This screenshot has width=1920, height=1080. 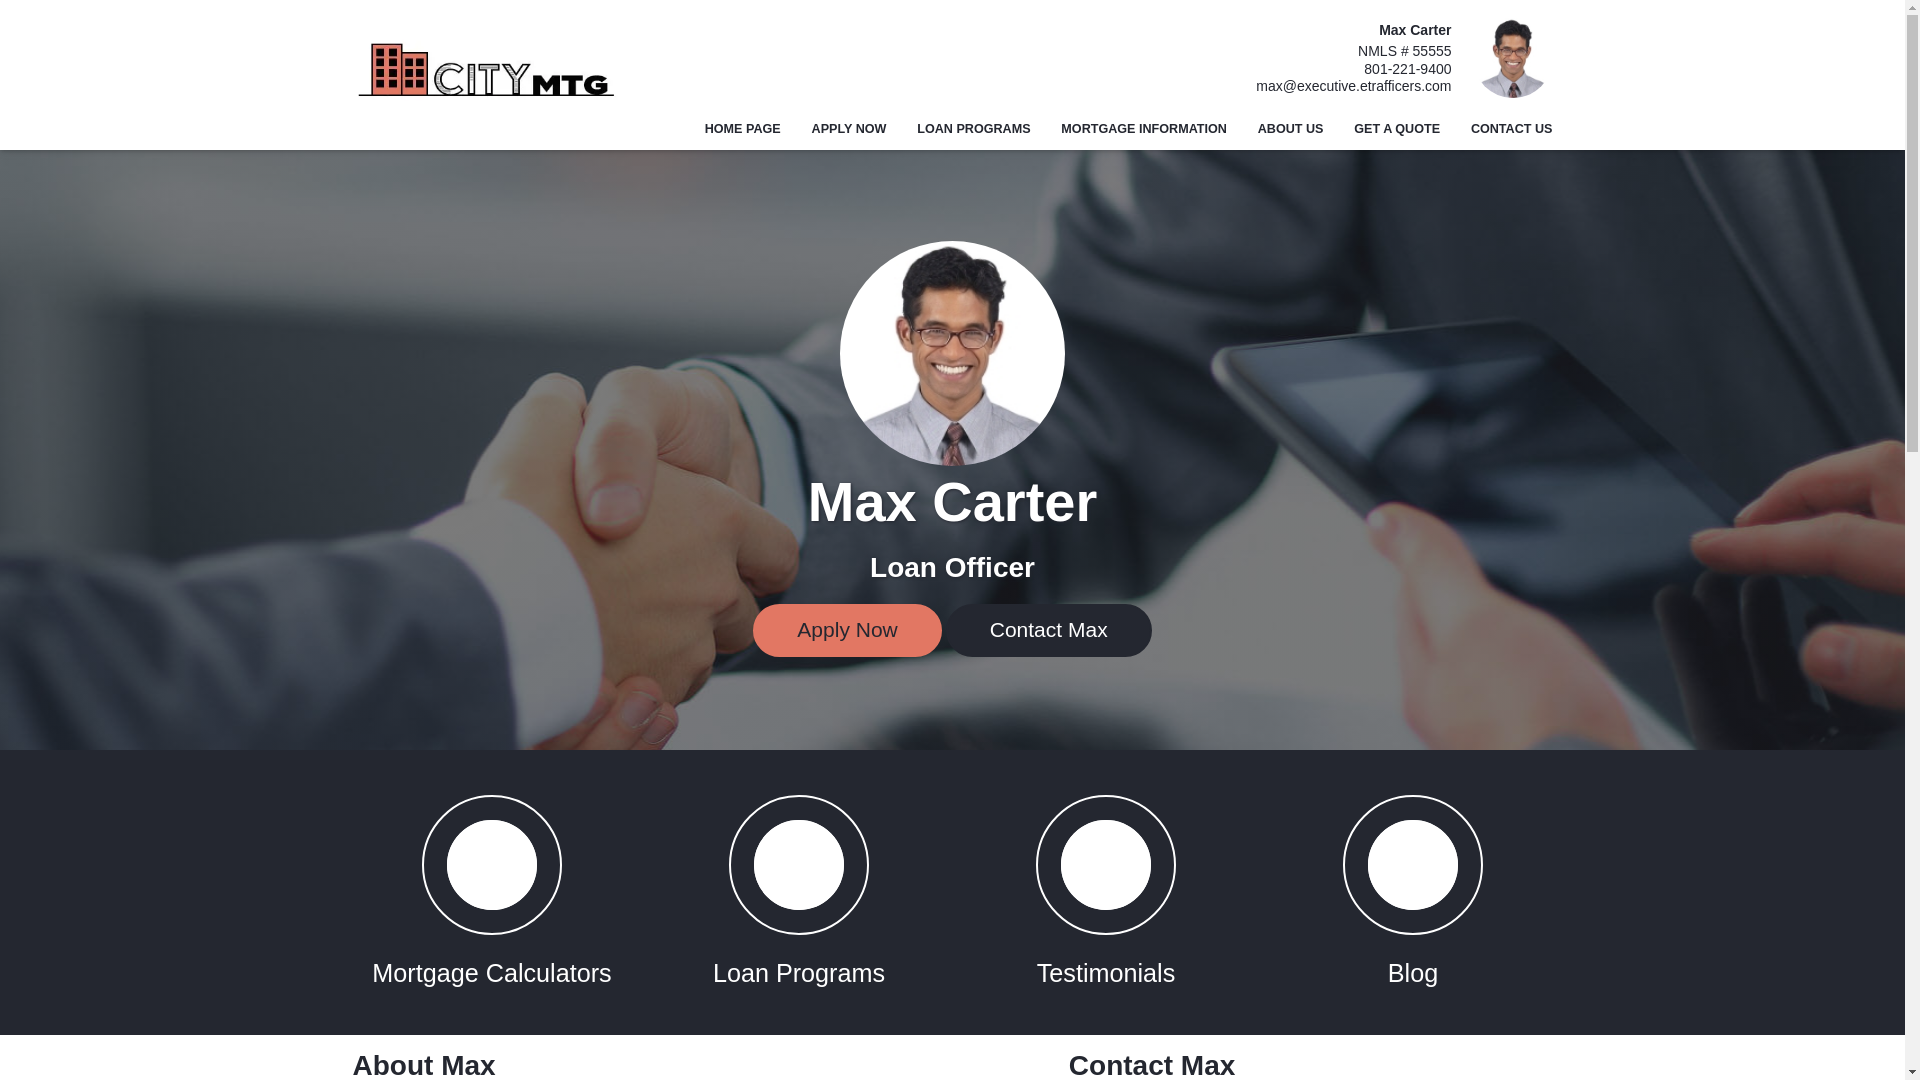 I want to click on Testimonials, so click(x=1104, y=892).